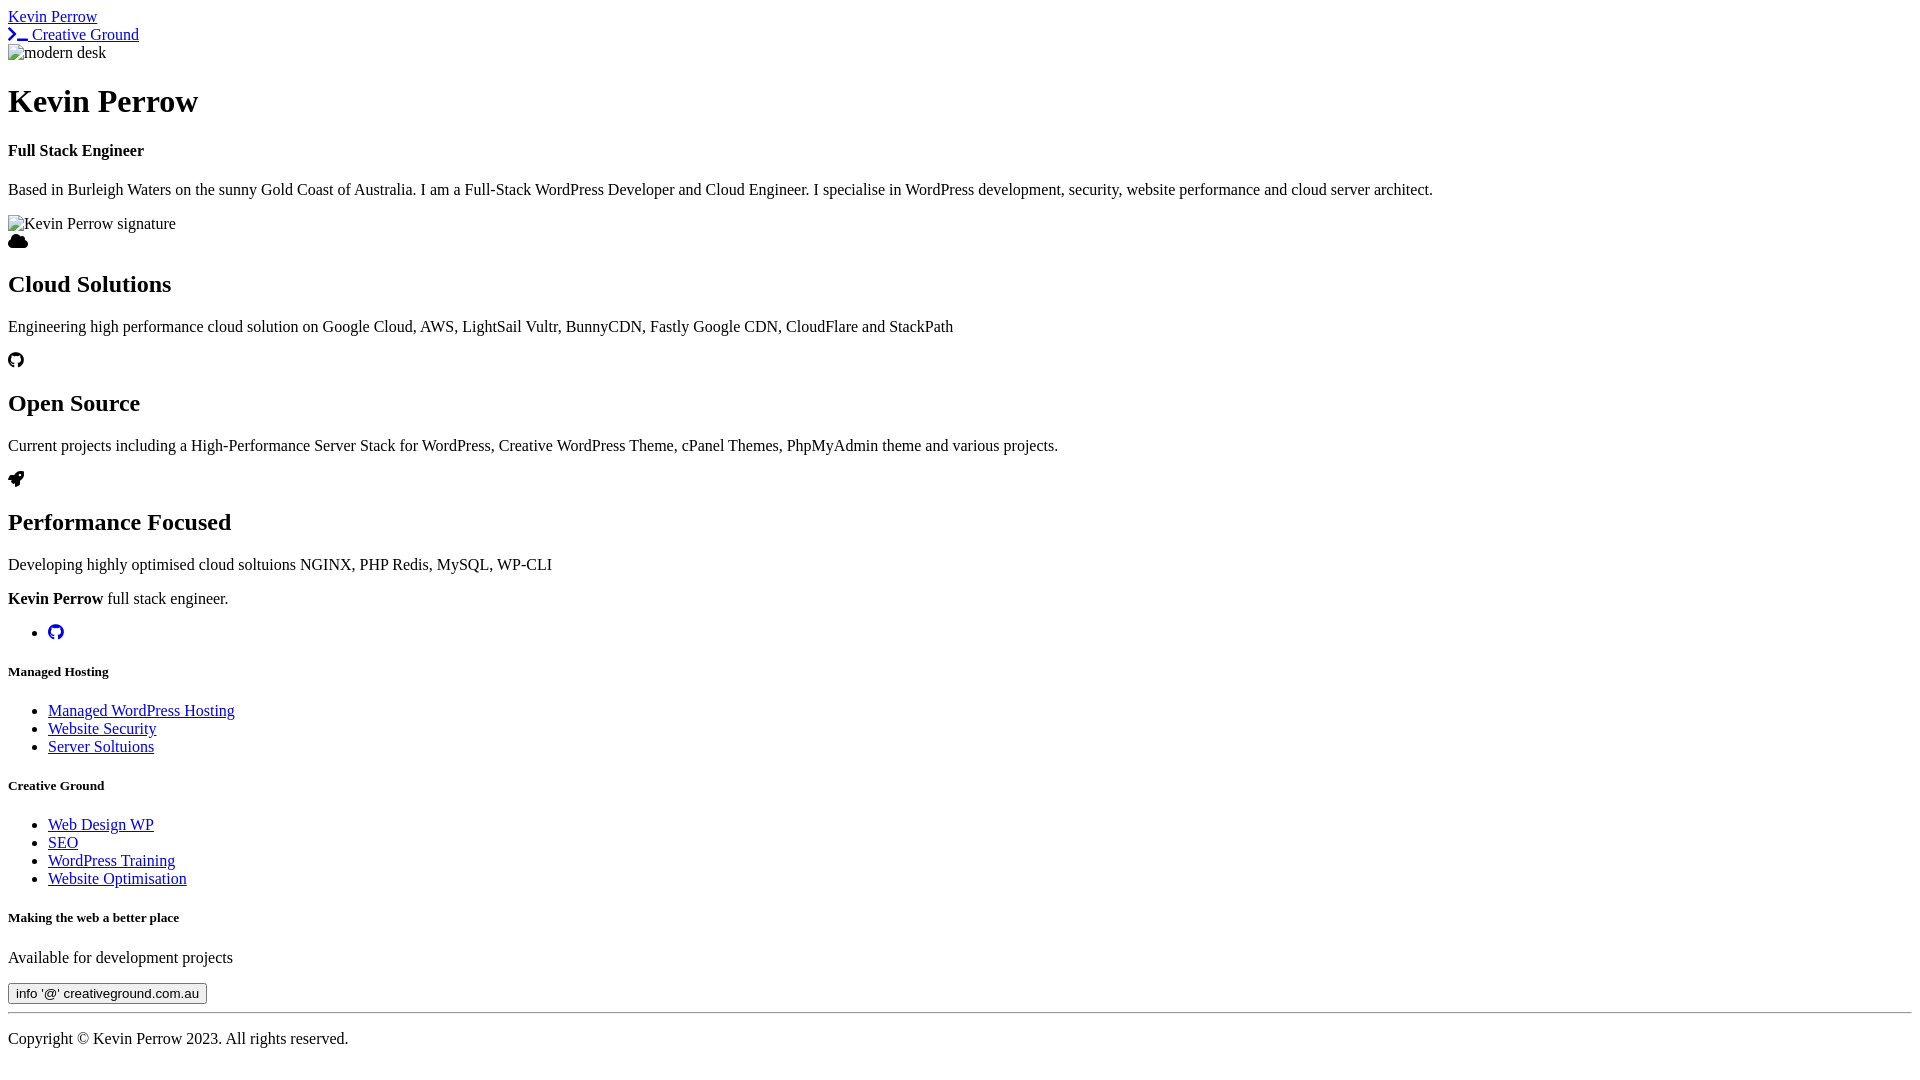 The height and width of the screenshot is (1080, 1920). I want to click on Web Design WP, so click(101, 824).